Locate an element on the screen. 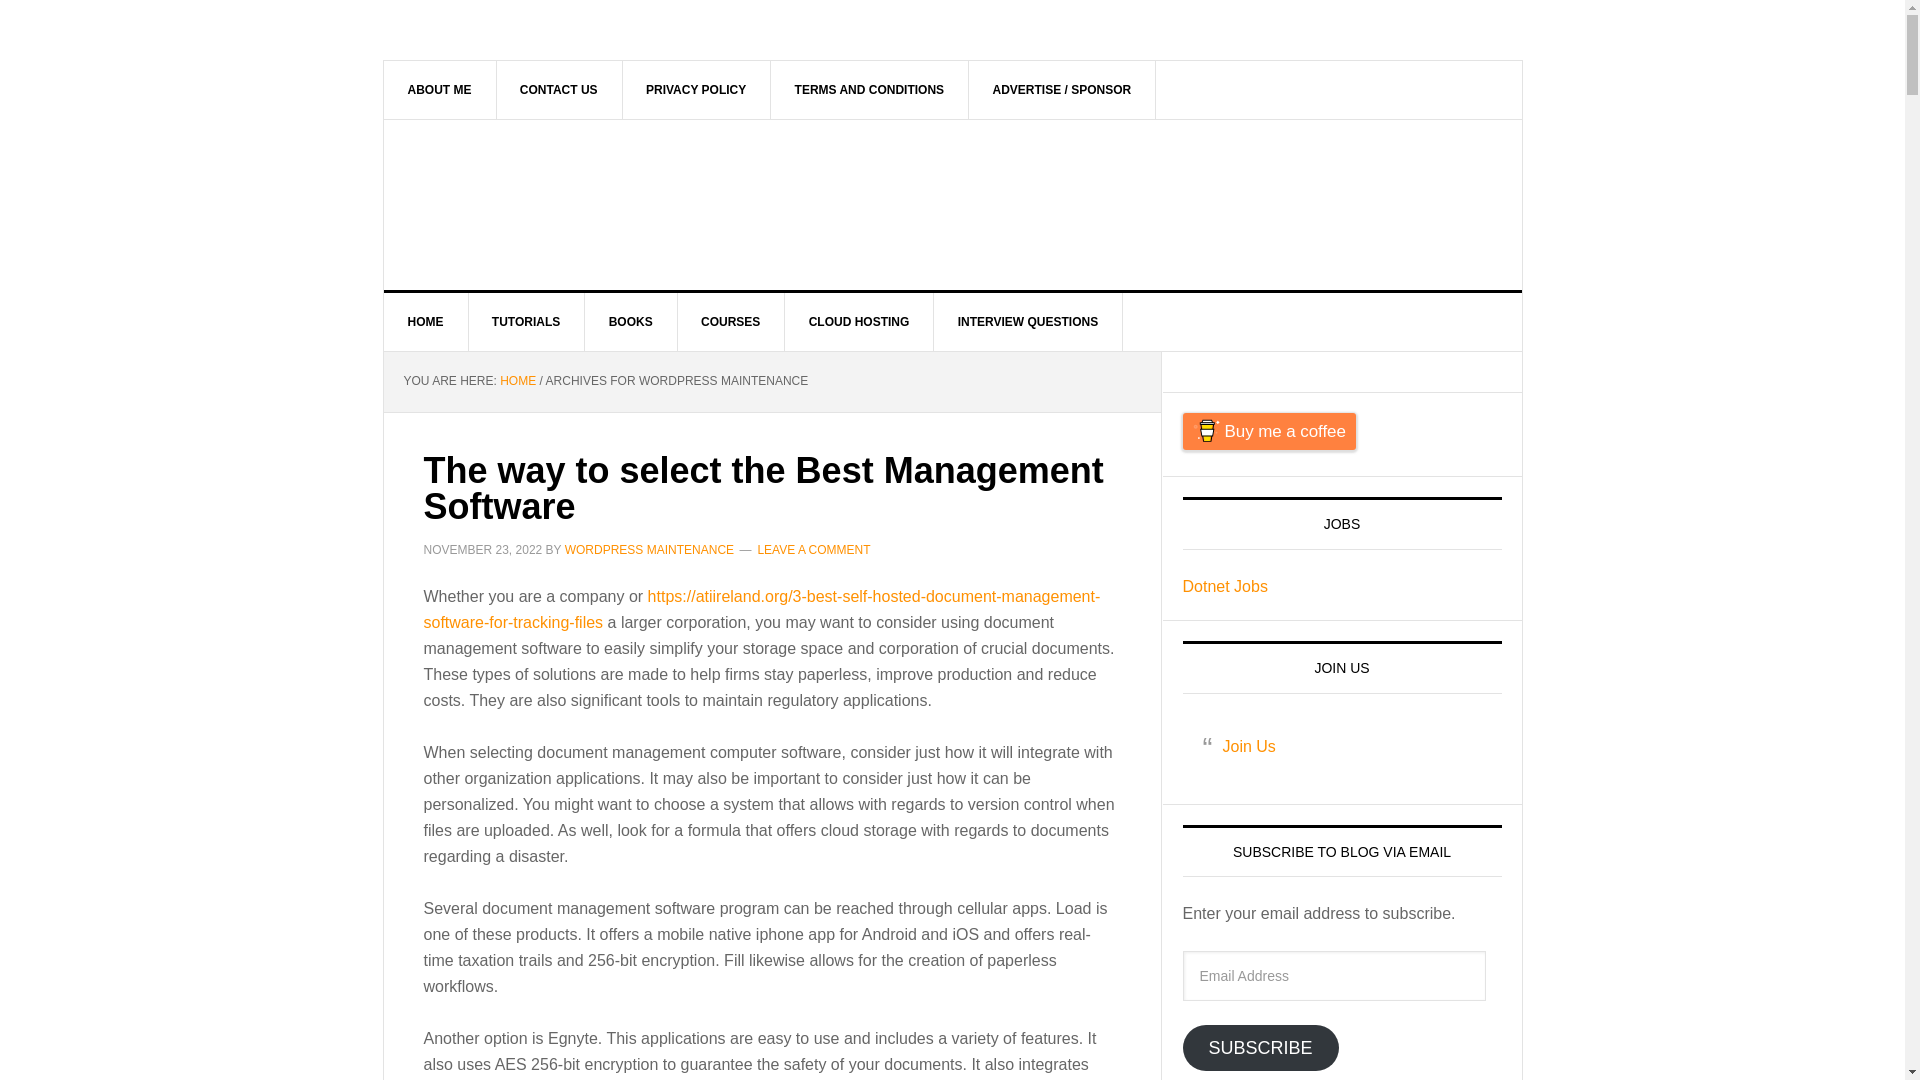 The width and height of the screenshot is (1920, 1080). DOTNET DETAIL is located at coordinates (554, 204).